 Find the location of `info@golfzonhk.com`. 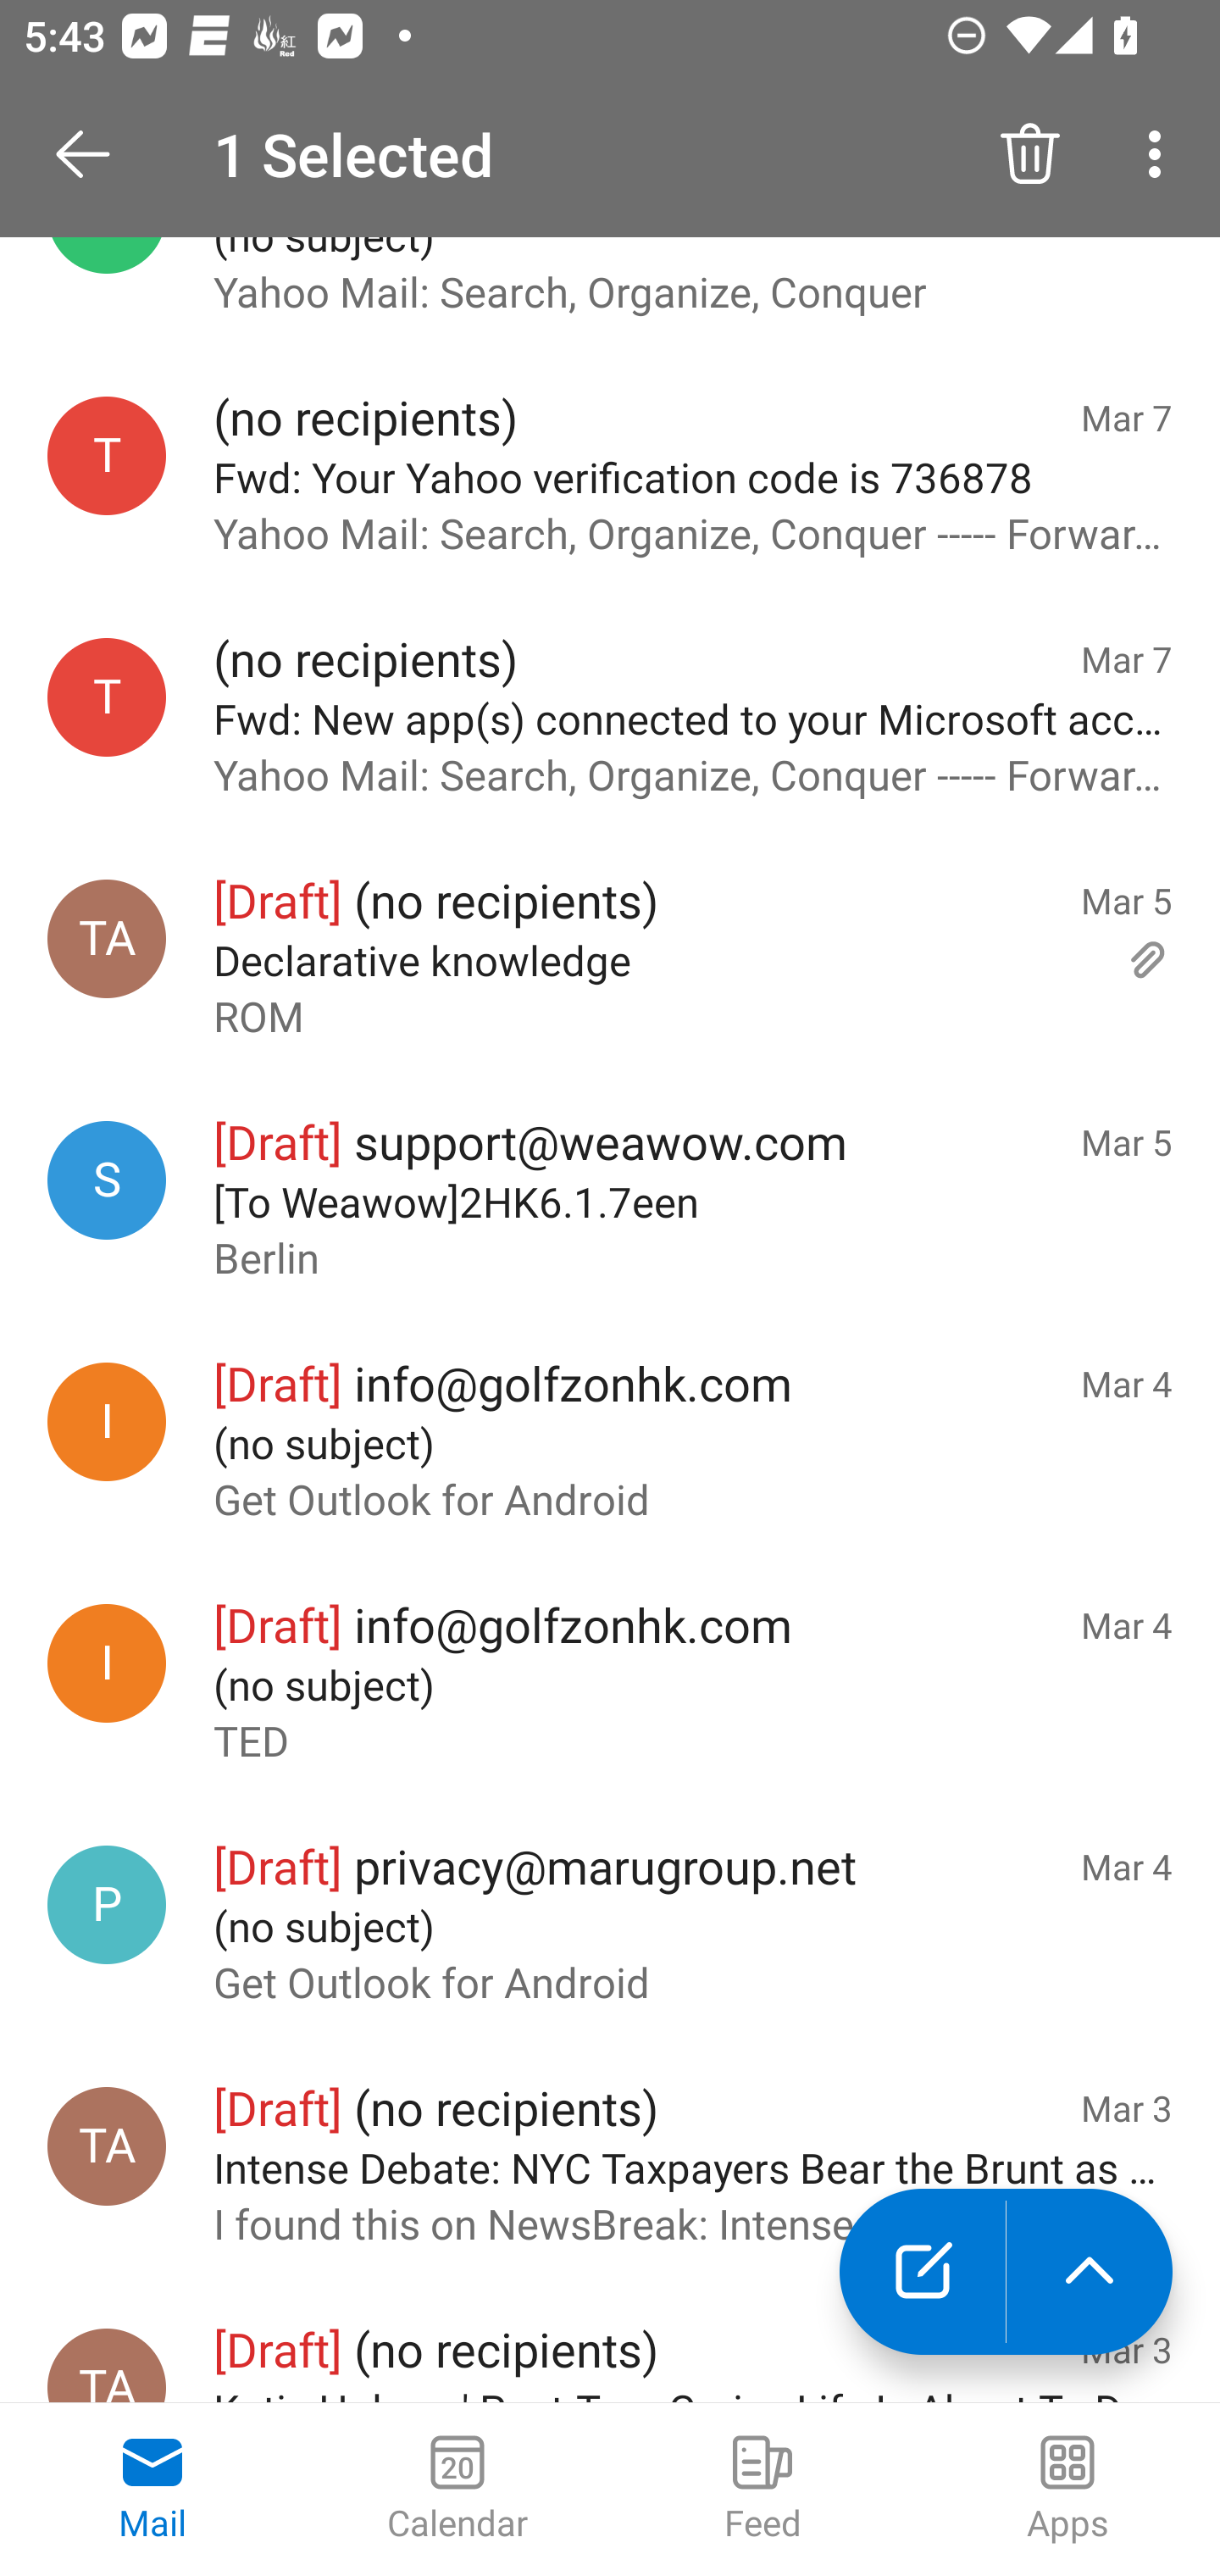

info@golfzonhk.com is located at coordinates (107, 1422).